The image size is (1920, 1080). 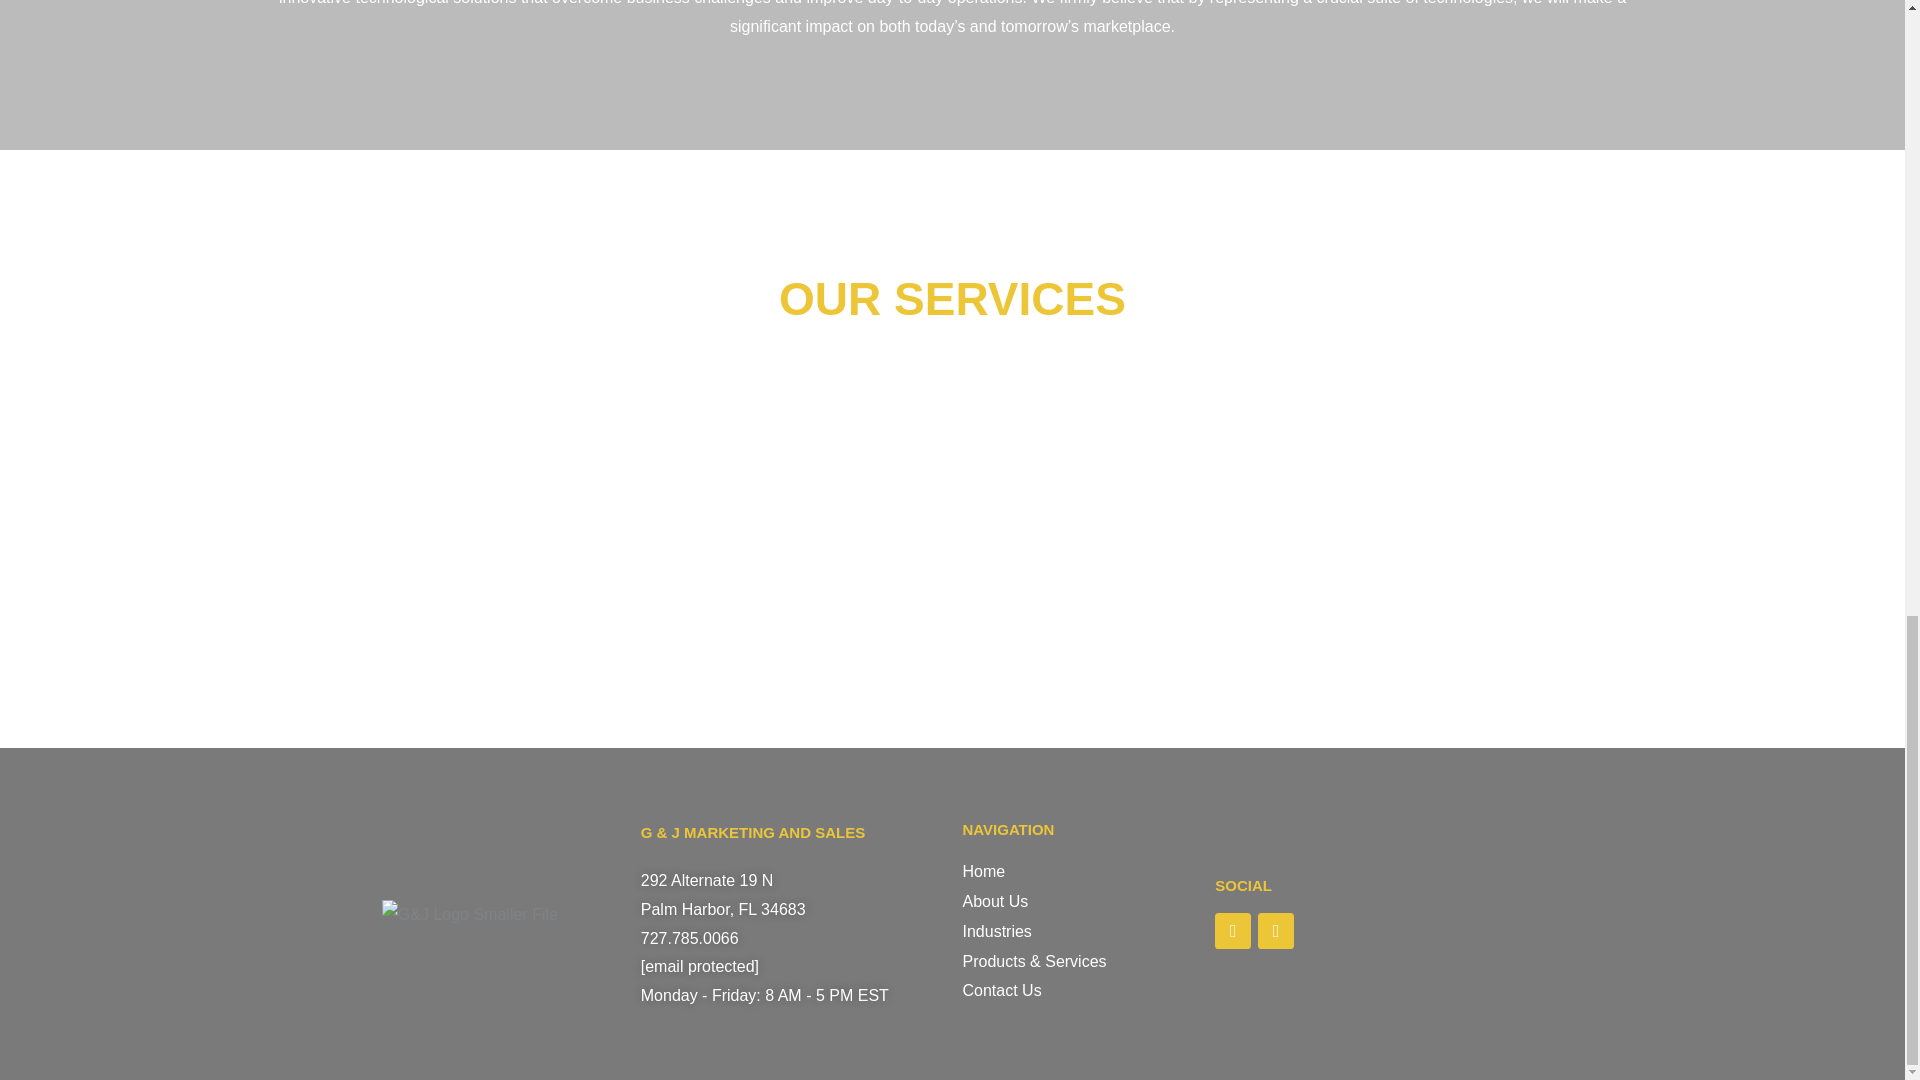 What do you see at coordinates (1078, 932) in the screenshot?
I see `Industries` at bounding box center [1078, 932].